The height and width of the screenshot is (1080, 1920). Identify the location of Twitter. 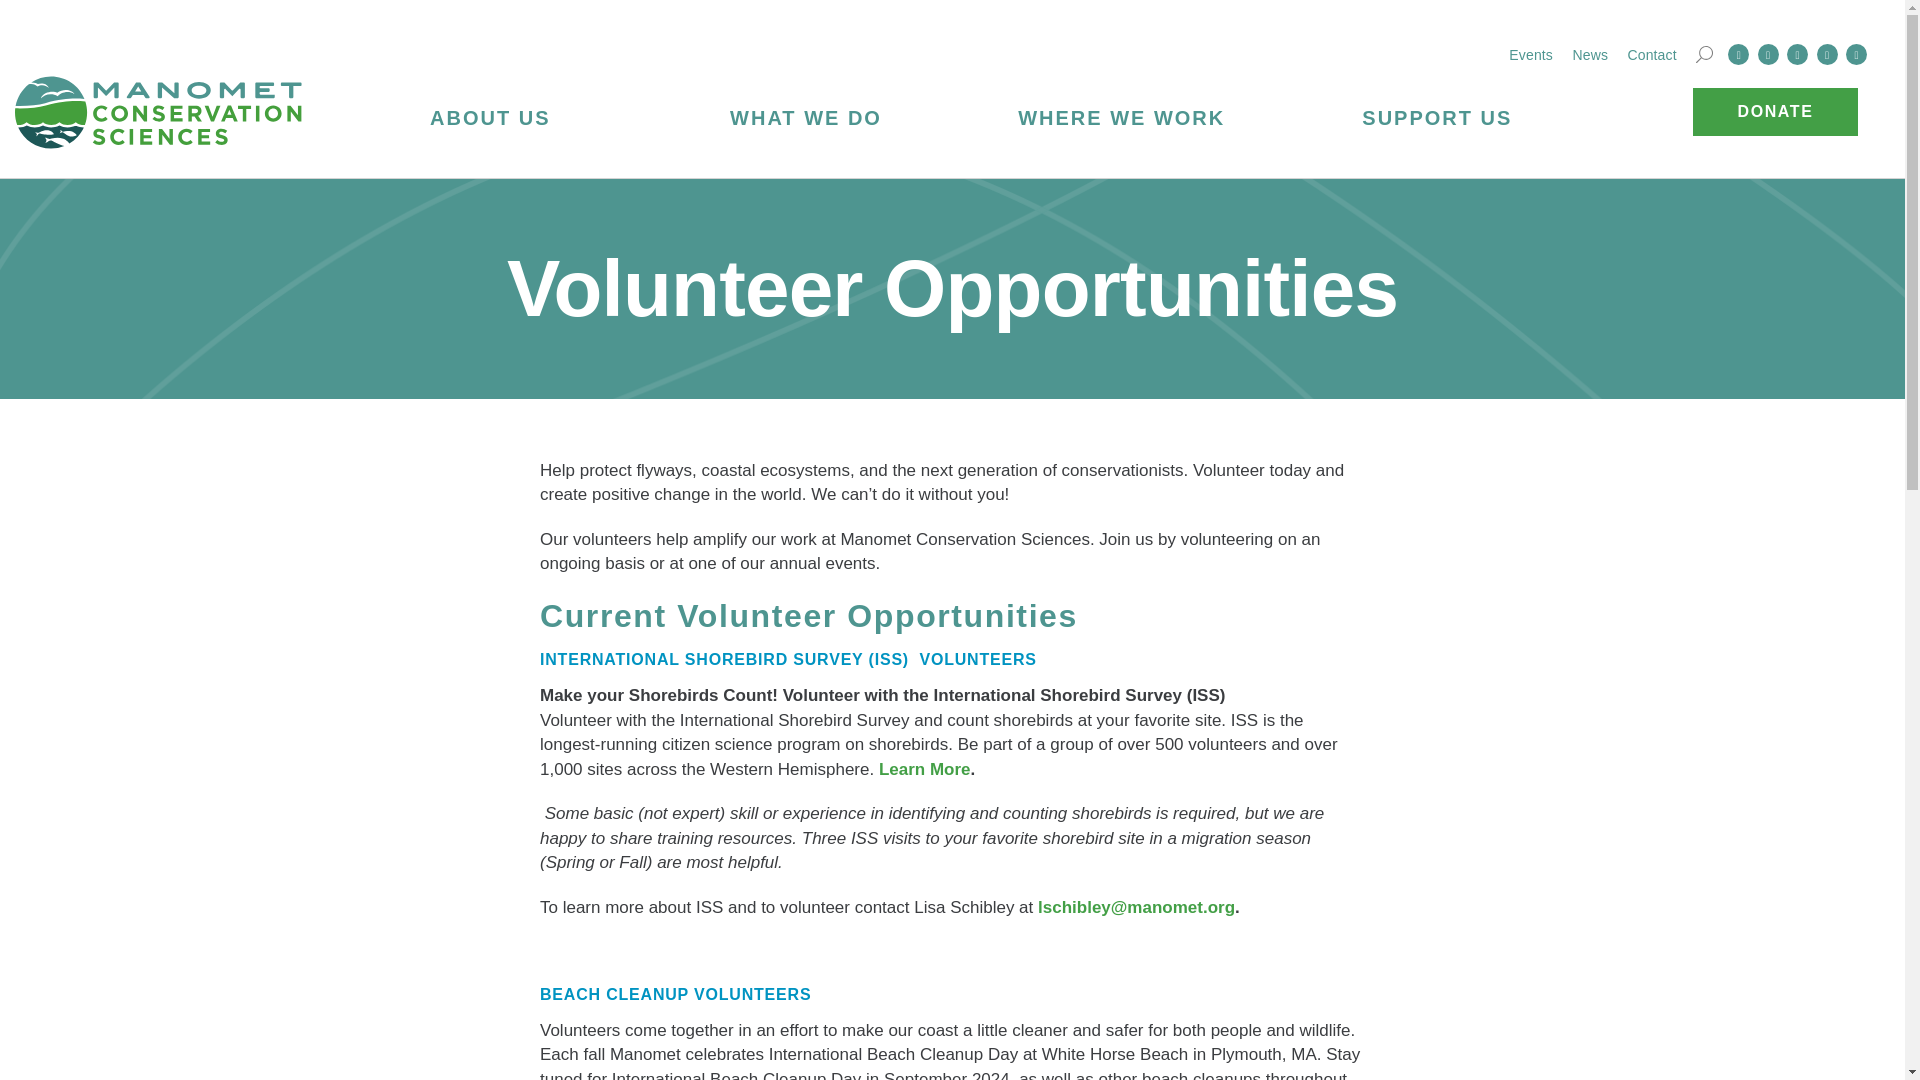
(1768, 54).